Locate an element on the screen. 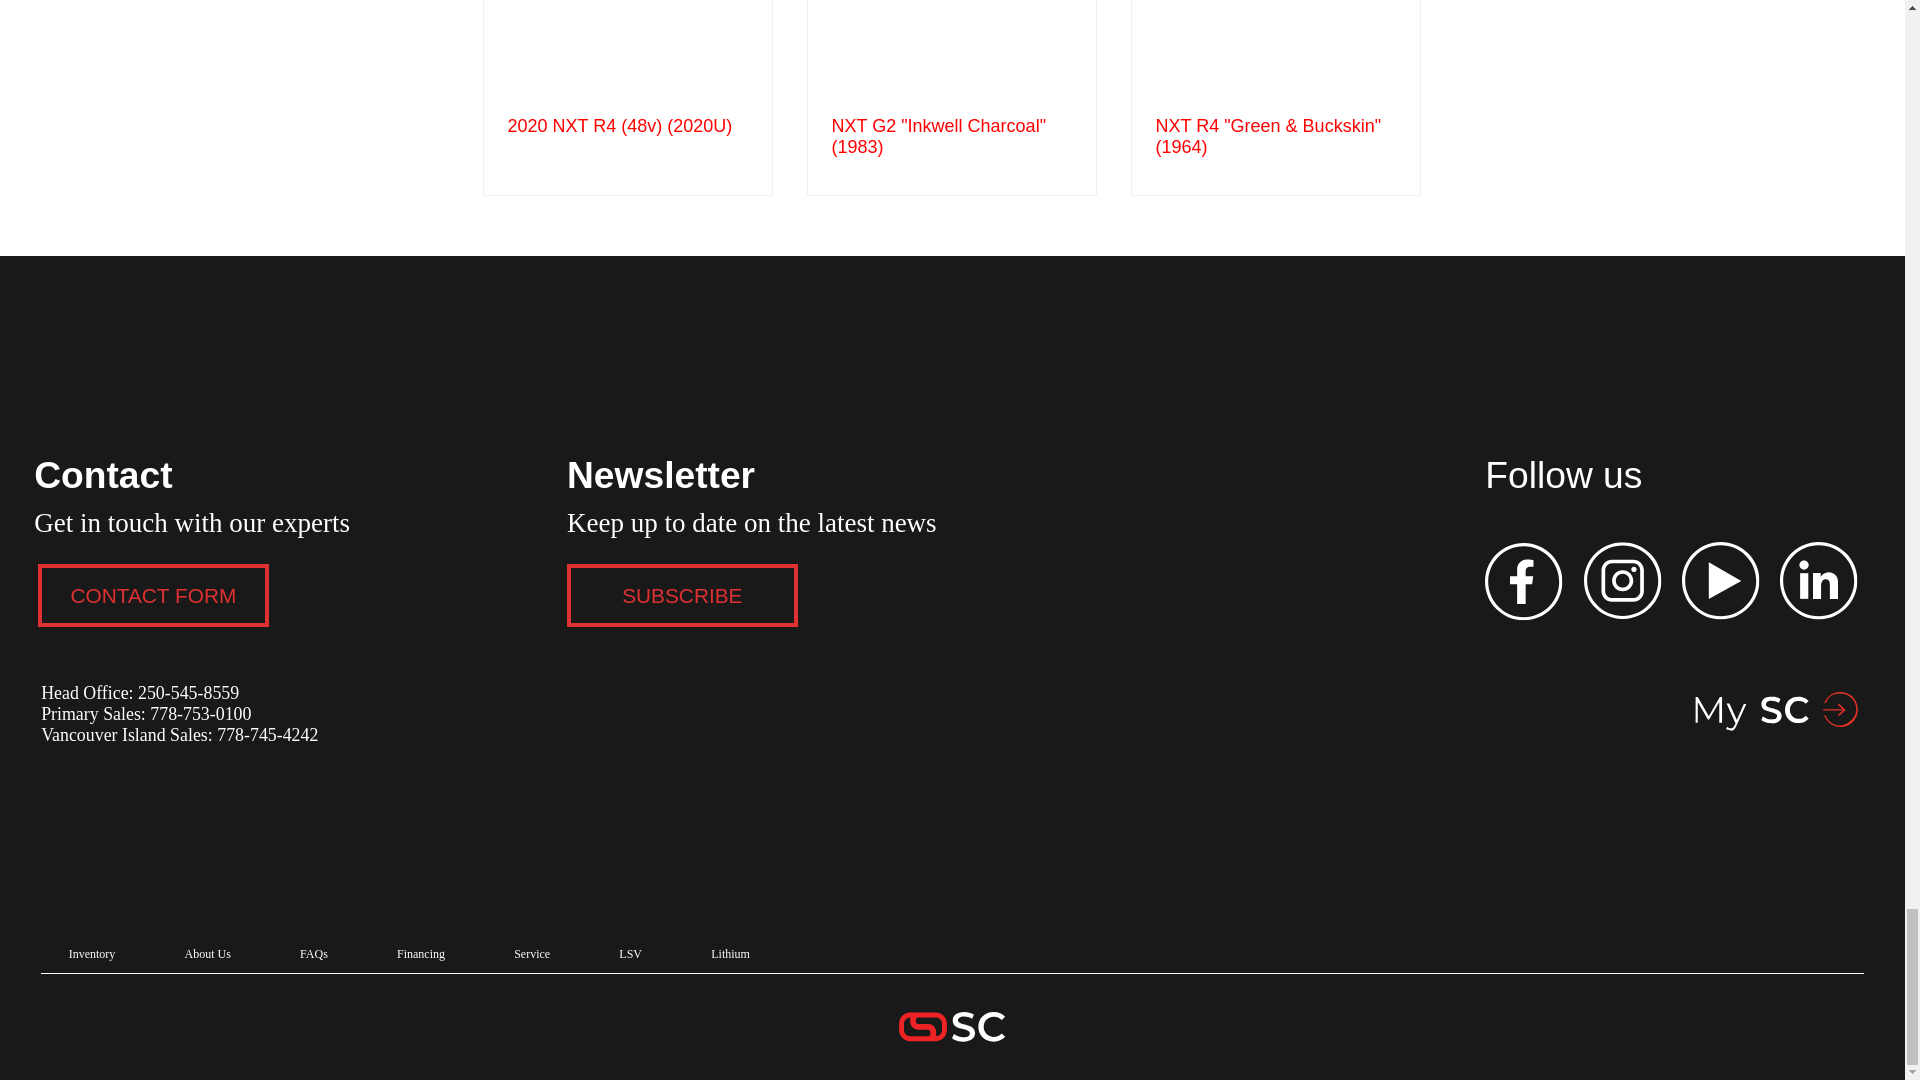 The image size is (1920, 1080). SUBSCRIBE is located at coordinates (682, 595).